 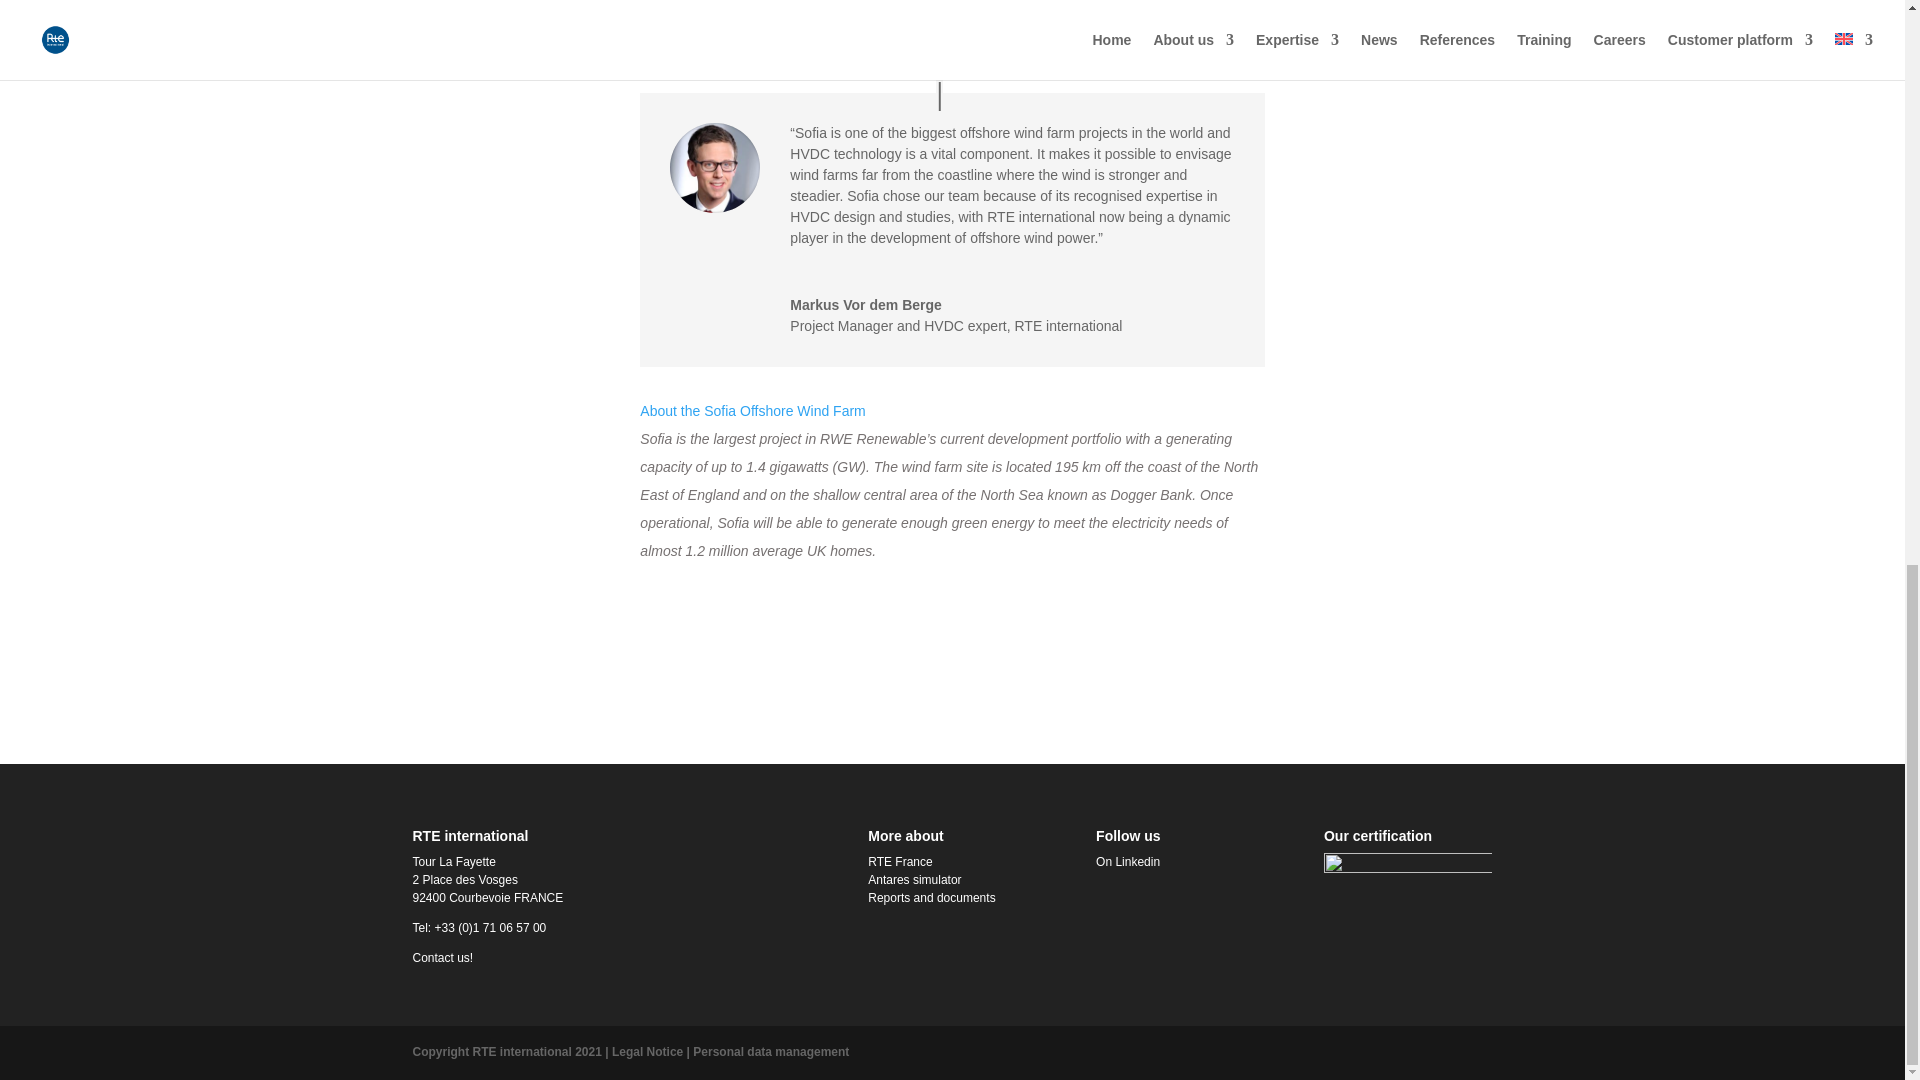 What do you see at coordinates (442, 958) in the screenshot?
I see `Contact` at bounding box center [442, 958].